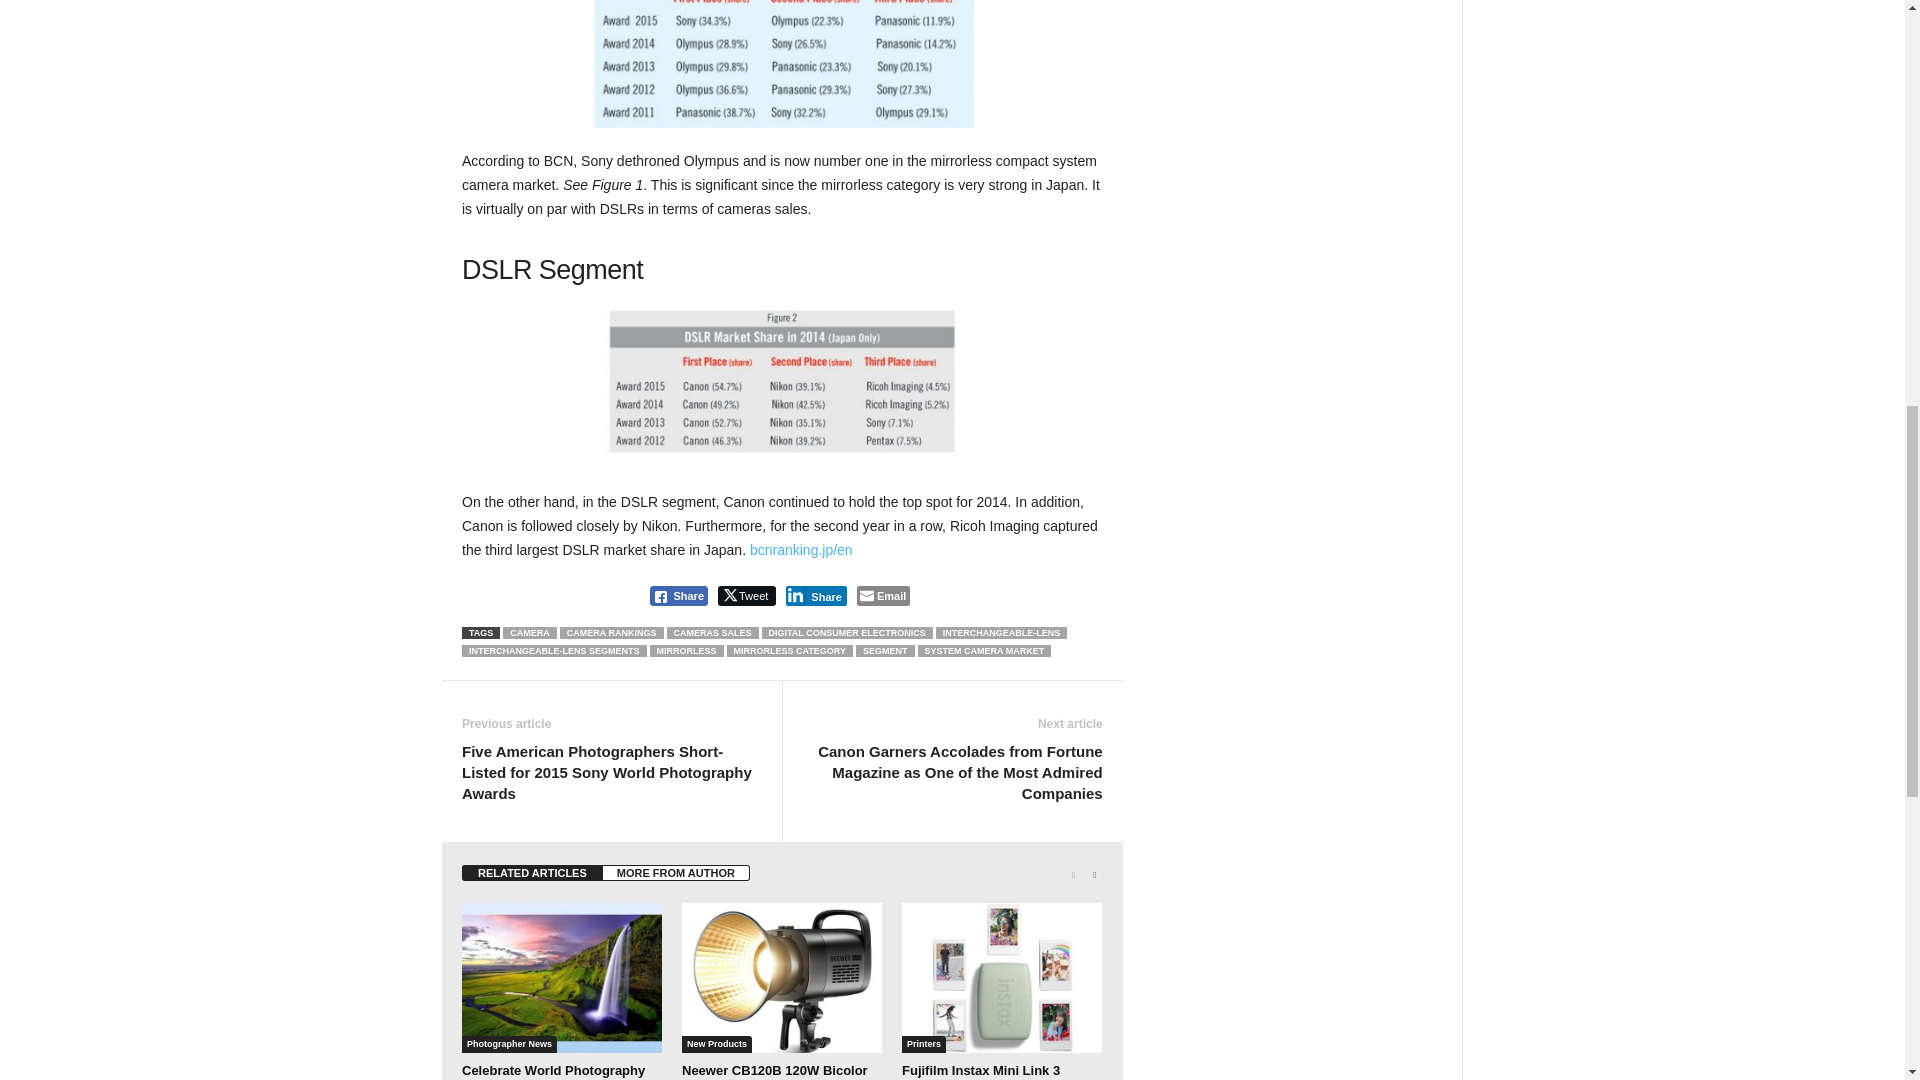 The height and width of the screenshot is (1080, 1920). I want to click on Neewer CB120B 120W Bicolor Continuous LED Video Light, so click(774, 1071).